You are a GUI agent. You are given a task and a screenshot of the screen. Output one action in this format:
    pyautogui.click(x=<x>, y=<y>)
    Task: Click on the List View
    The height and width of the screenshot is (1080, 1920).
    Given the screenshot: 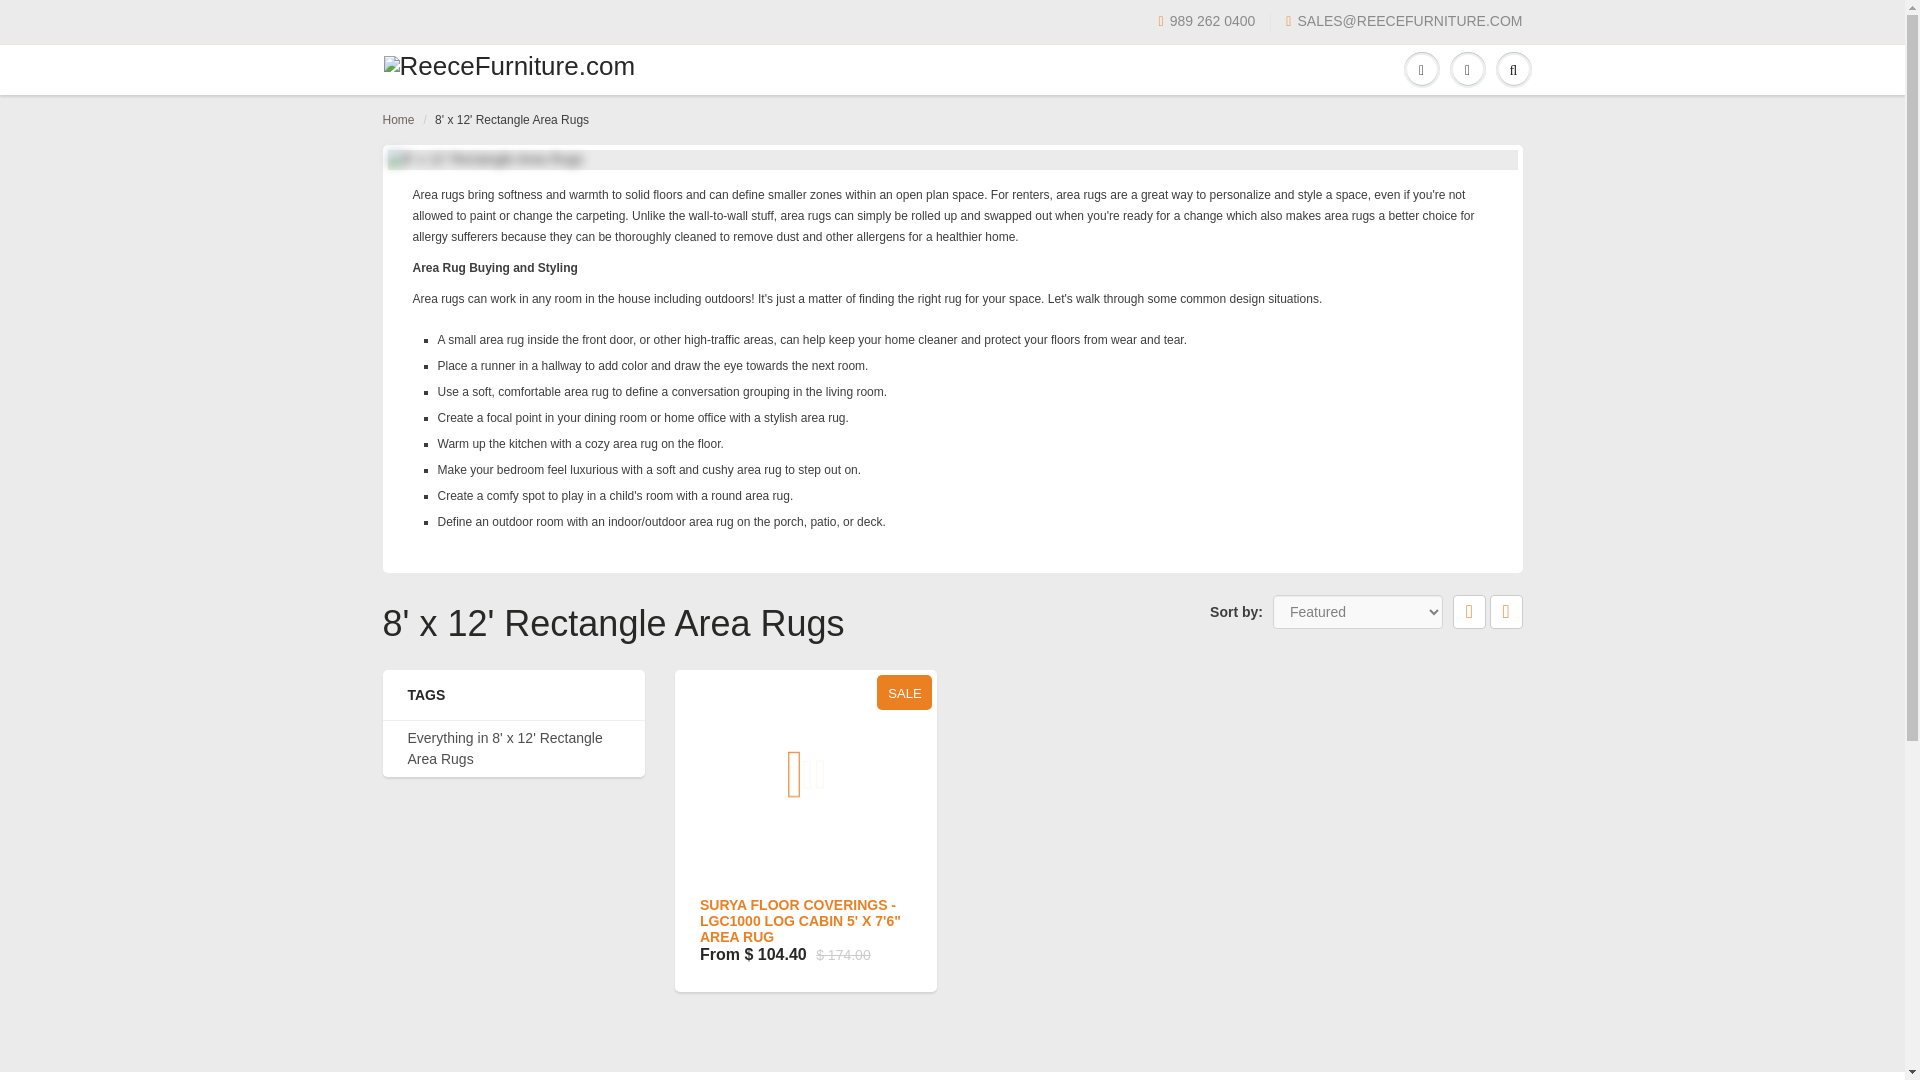 What is the action you would take?
    pyautogui.click(x=1506, y=612)
    